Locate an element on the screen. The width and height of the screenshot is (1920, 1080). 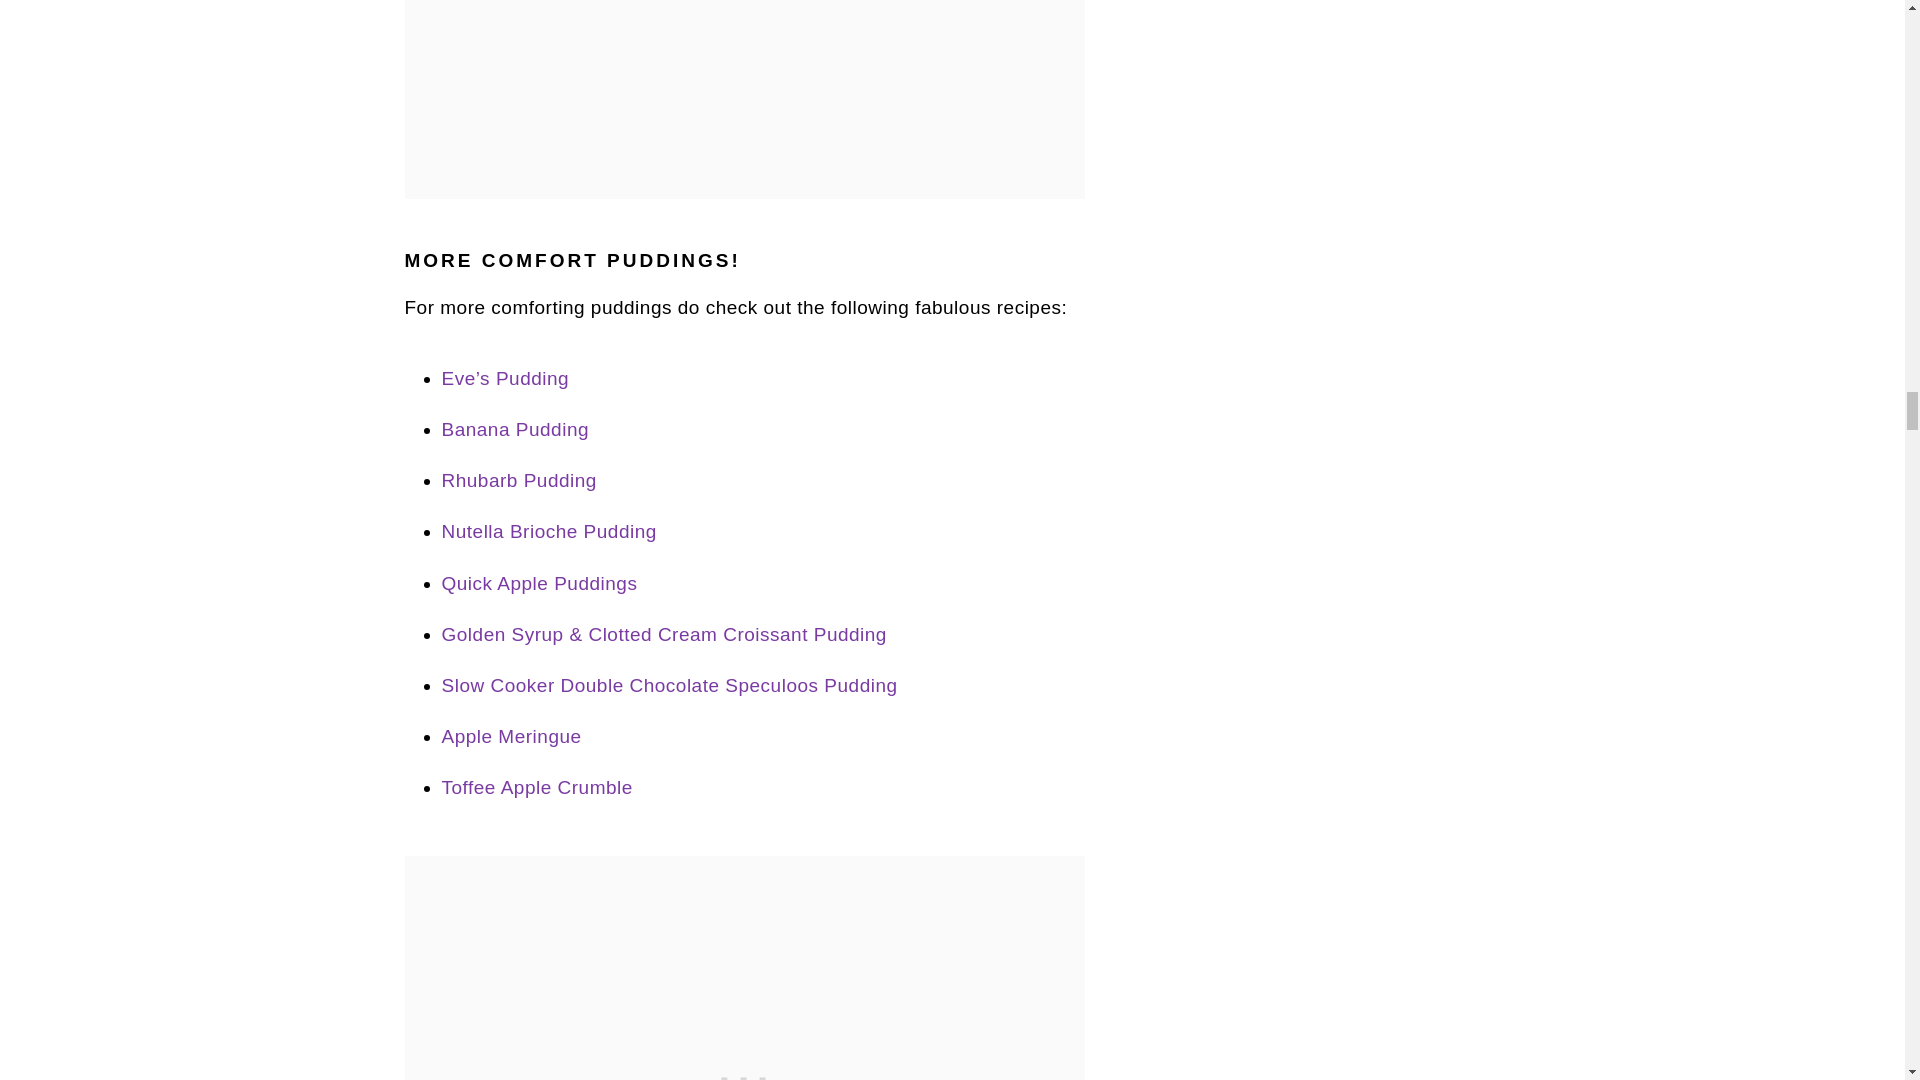
Nutella Brioche Pudding is located at coordinates (548, 531).